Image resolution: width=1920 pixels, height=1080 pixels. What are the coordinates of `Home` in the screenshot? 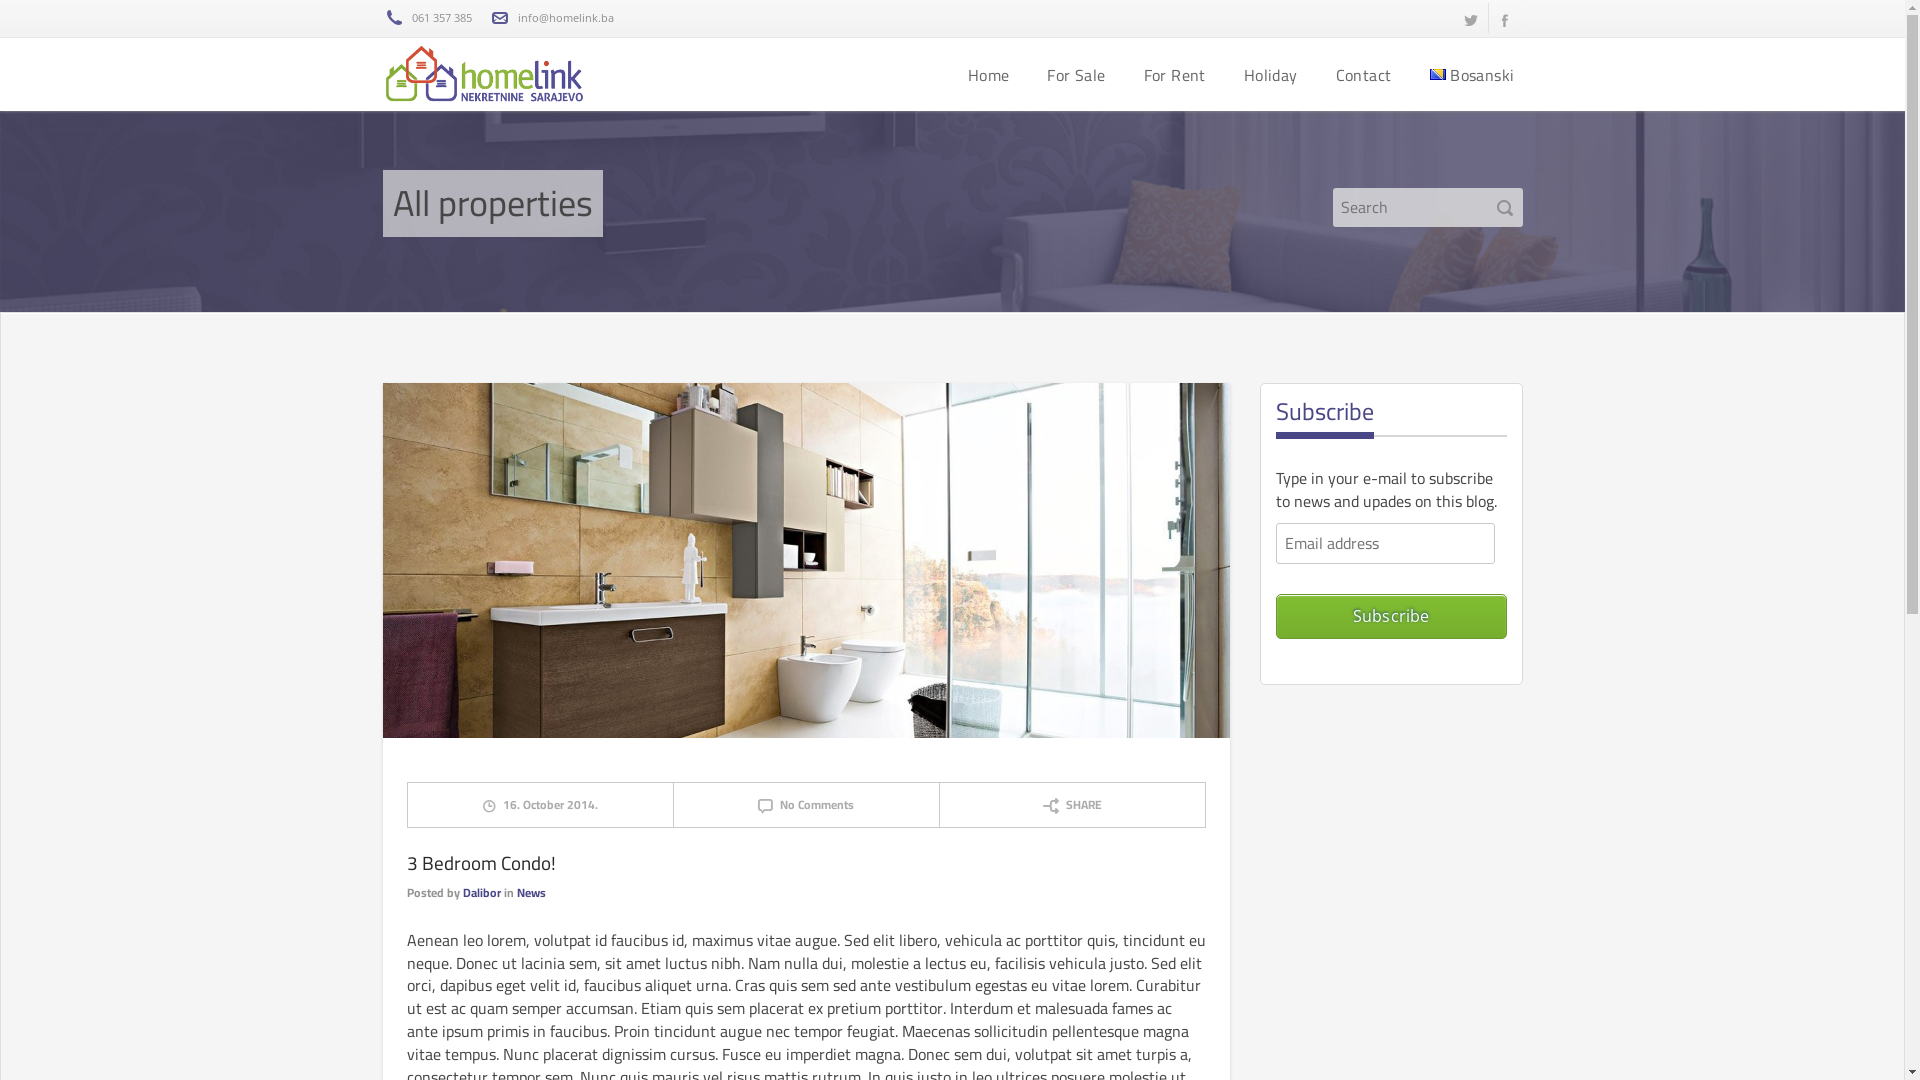 It's located at (989, 74).